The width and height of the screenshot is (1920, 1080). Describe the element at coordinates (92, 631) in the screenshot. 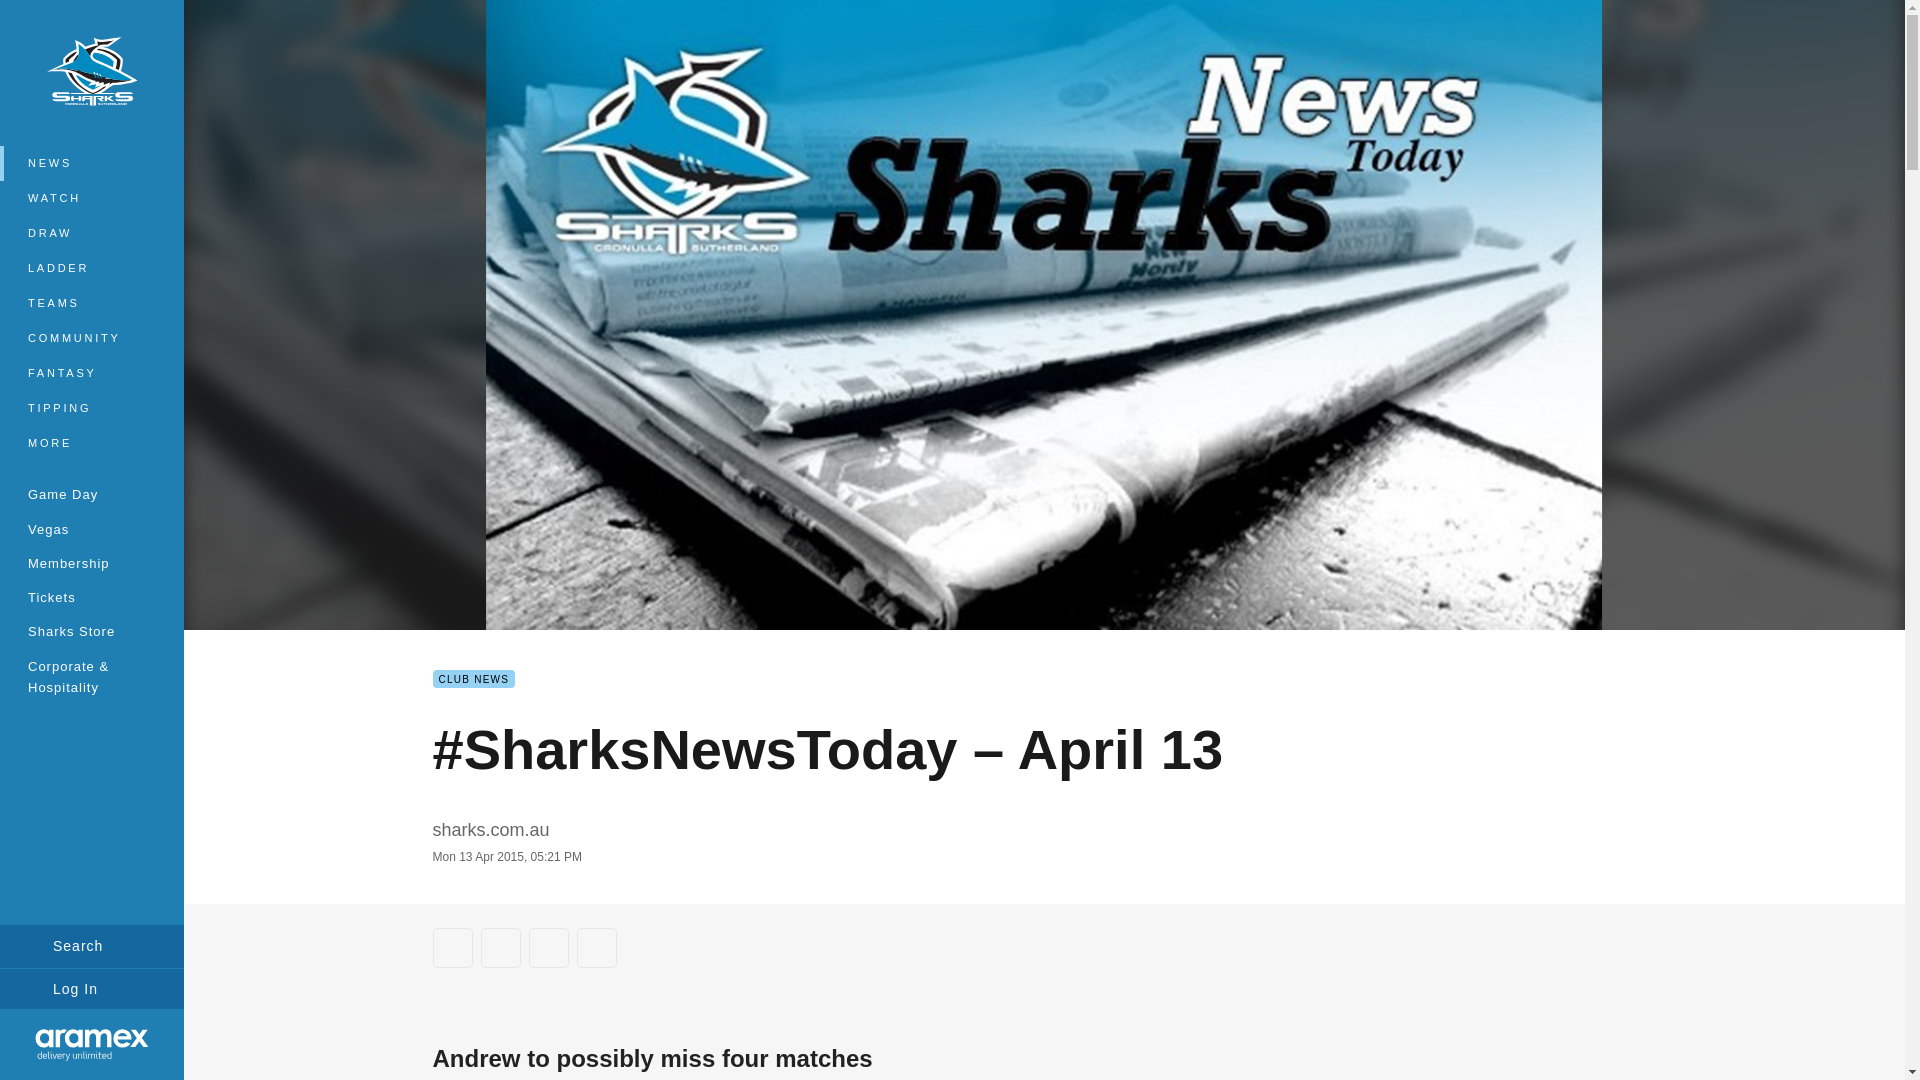

I see `Sharks Store` at that location.